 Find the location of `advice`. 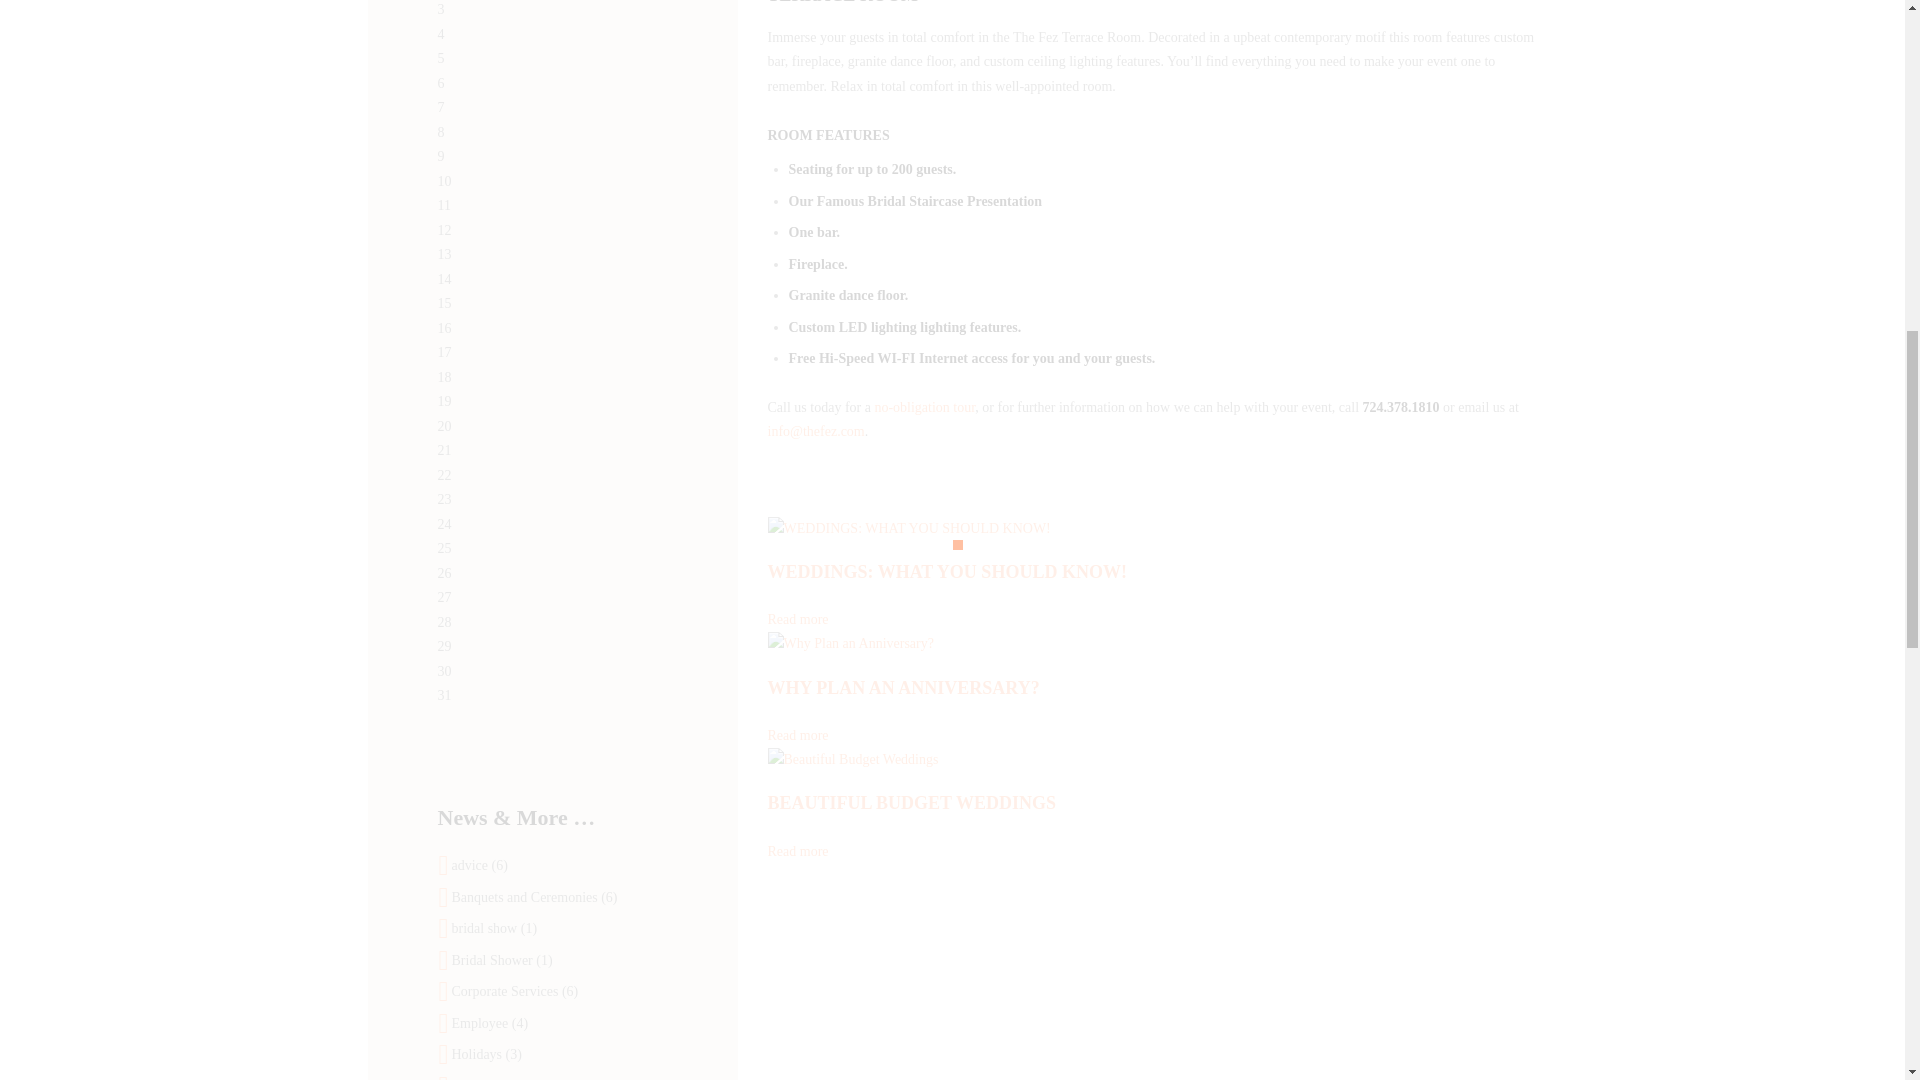

advice is located at coordinates (470, 864).